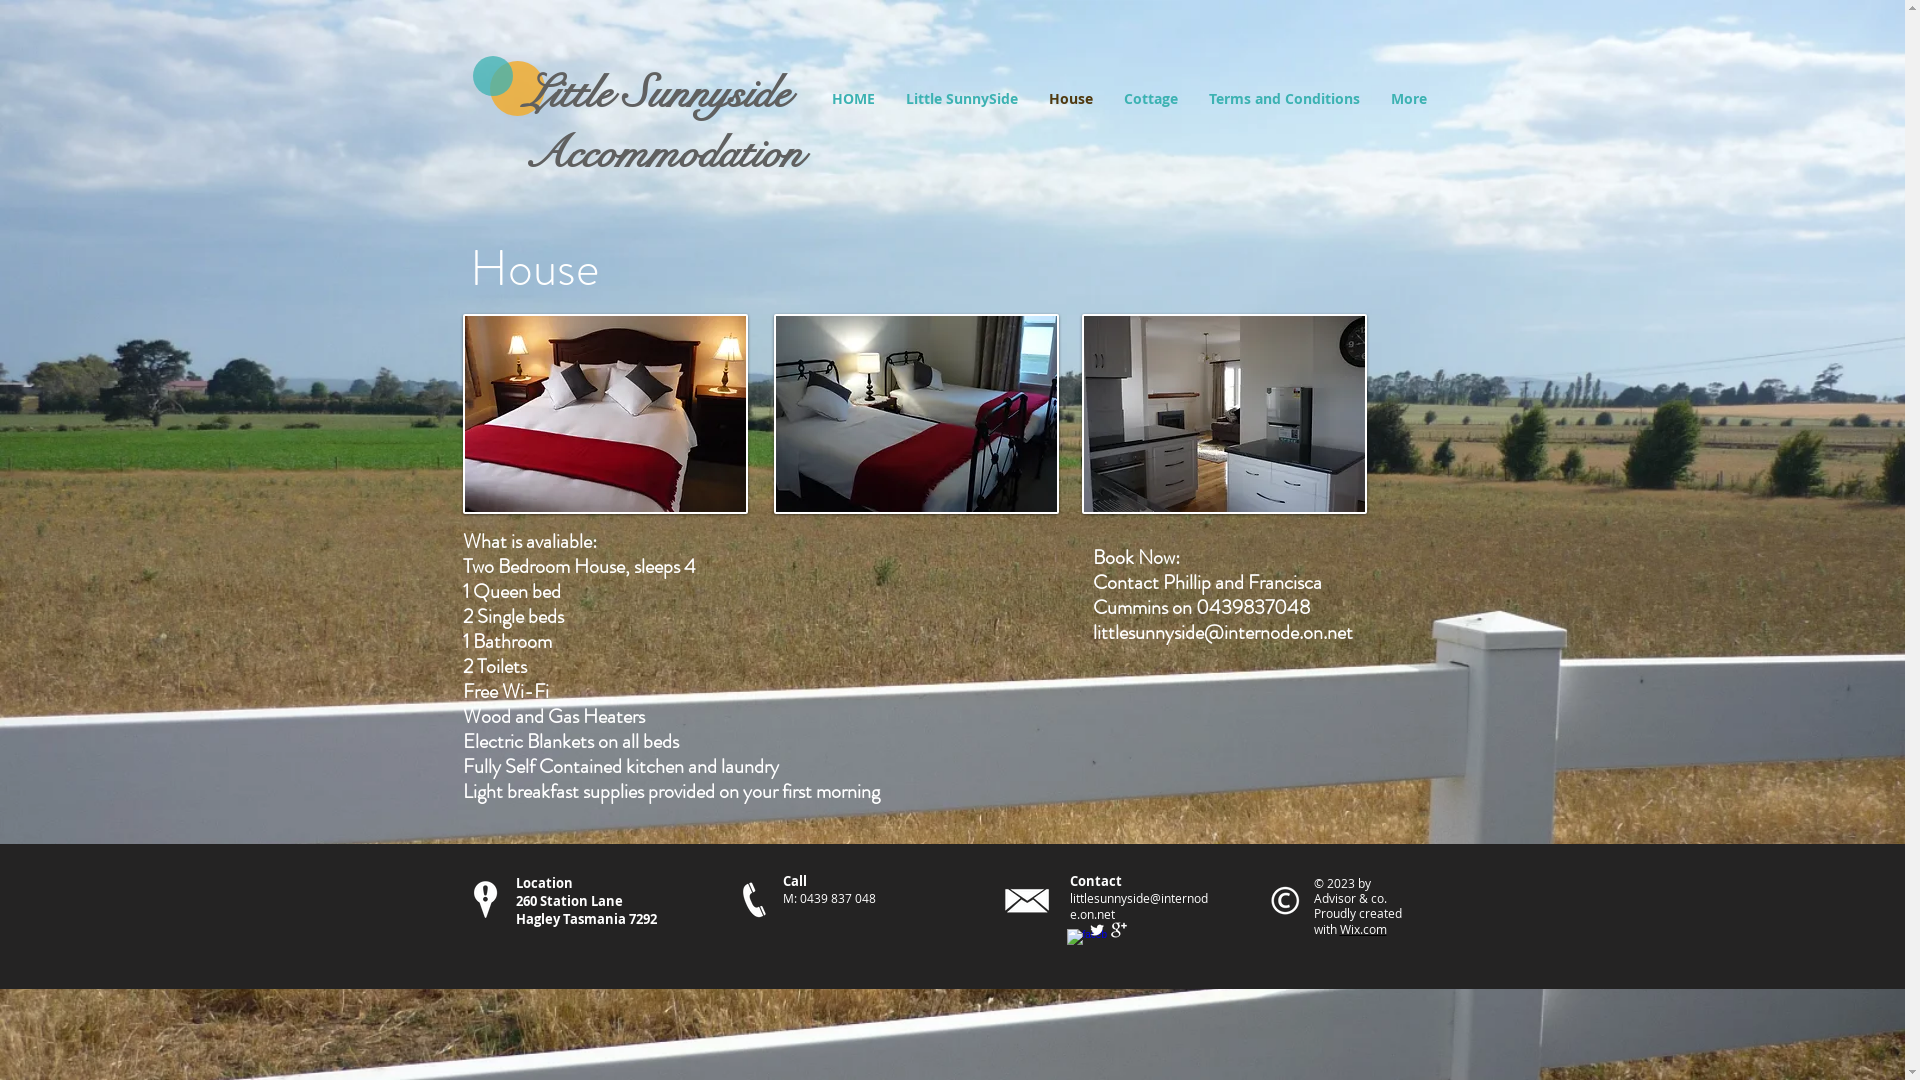 This screenshot has width=1920, height=1080. What do you see at coordinates (962, 98) in the screenshot?
I see `Little SunnySide` at bounding box center [962, 98].